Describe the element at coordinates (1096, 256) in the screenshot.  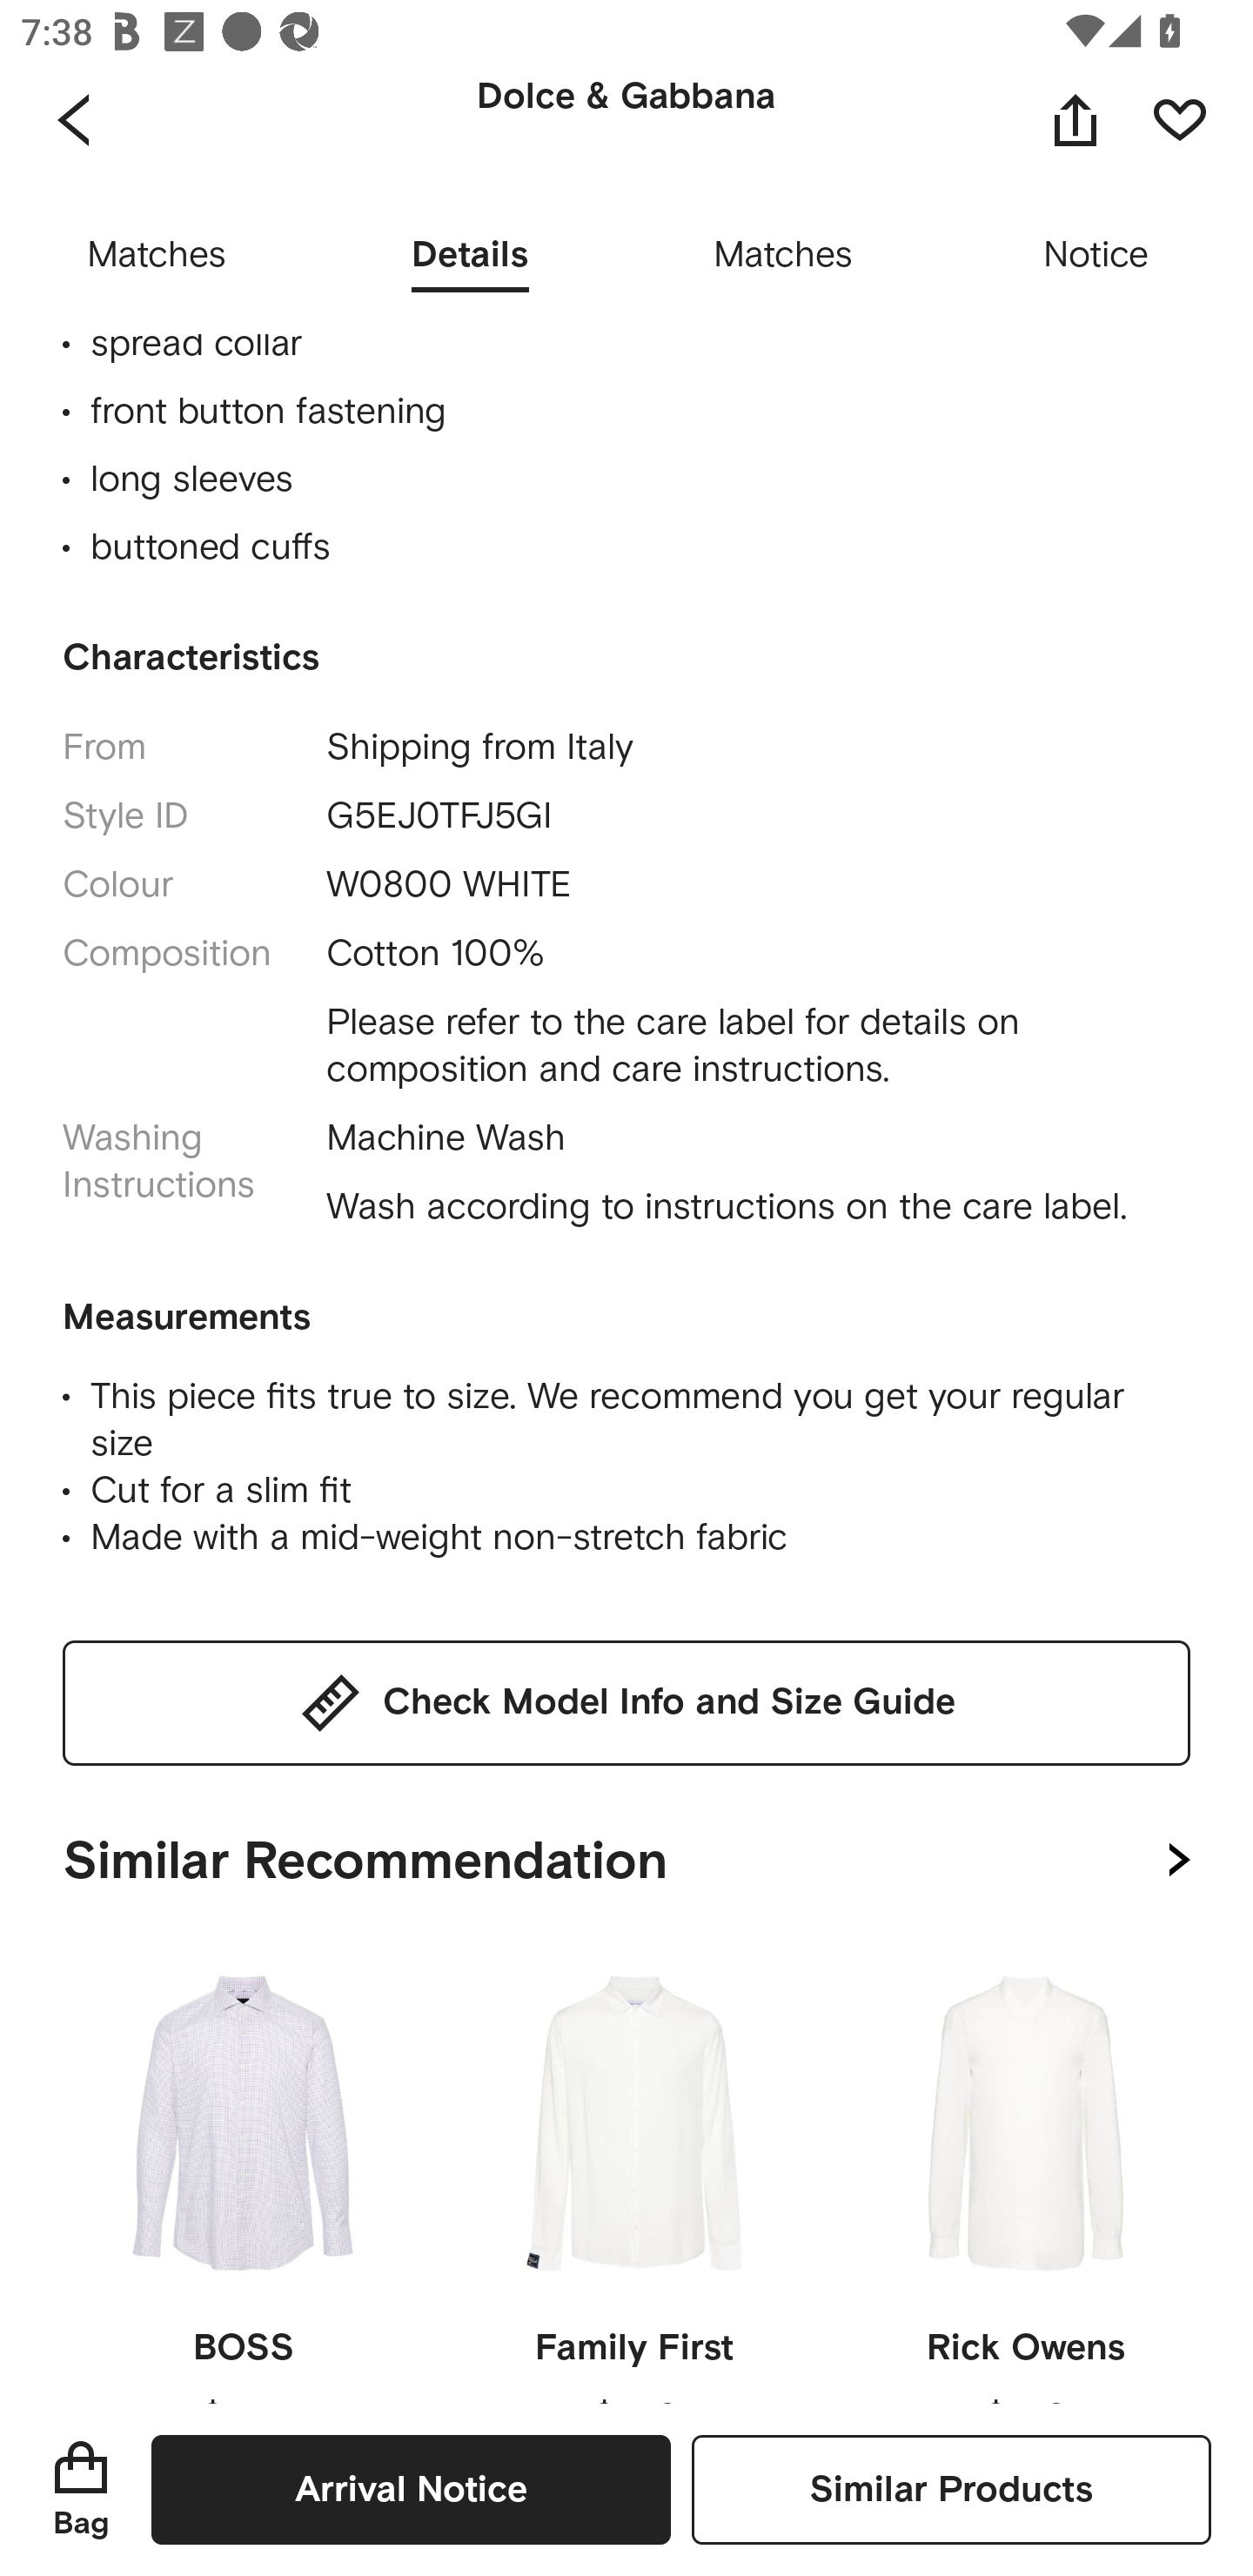
I see `Notice` at that location.